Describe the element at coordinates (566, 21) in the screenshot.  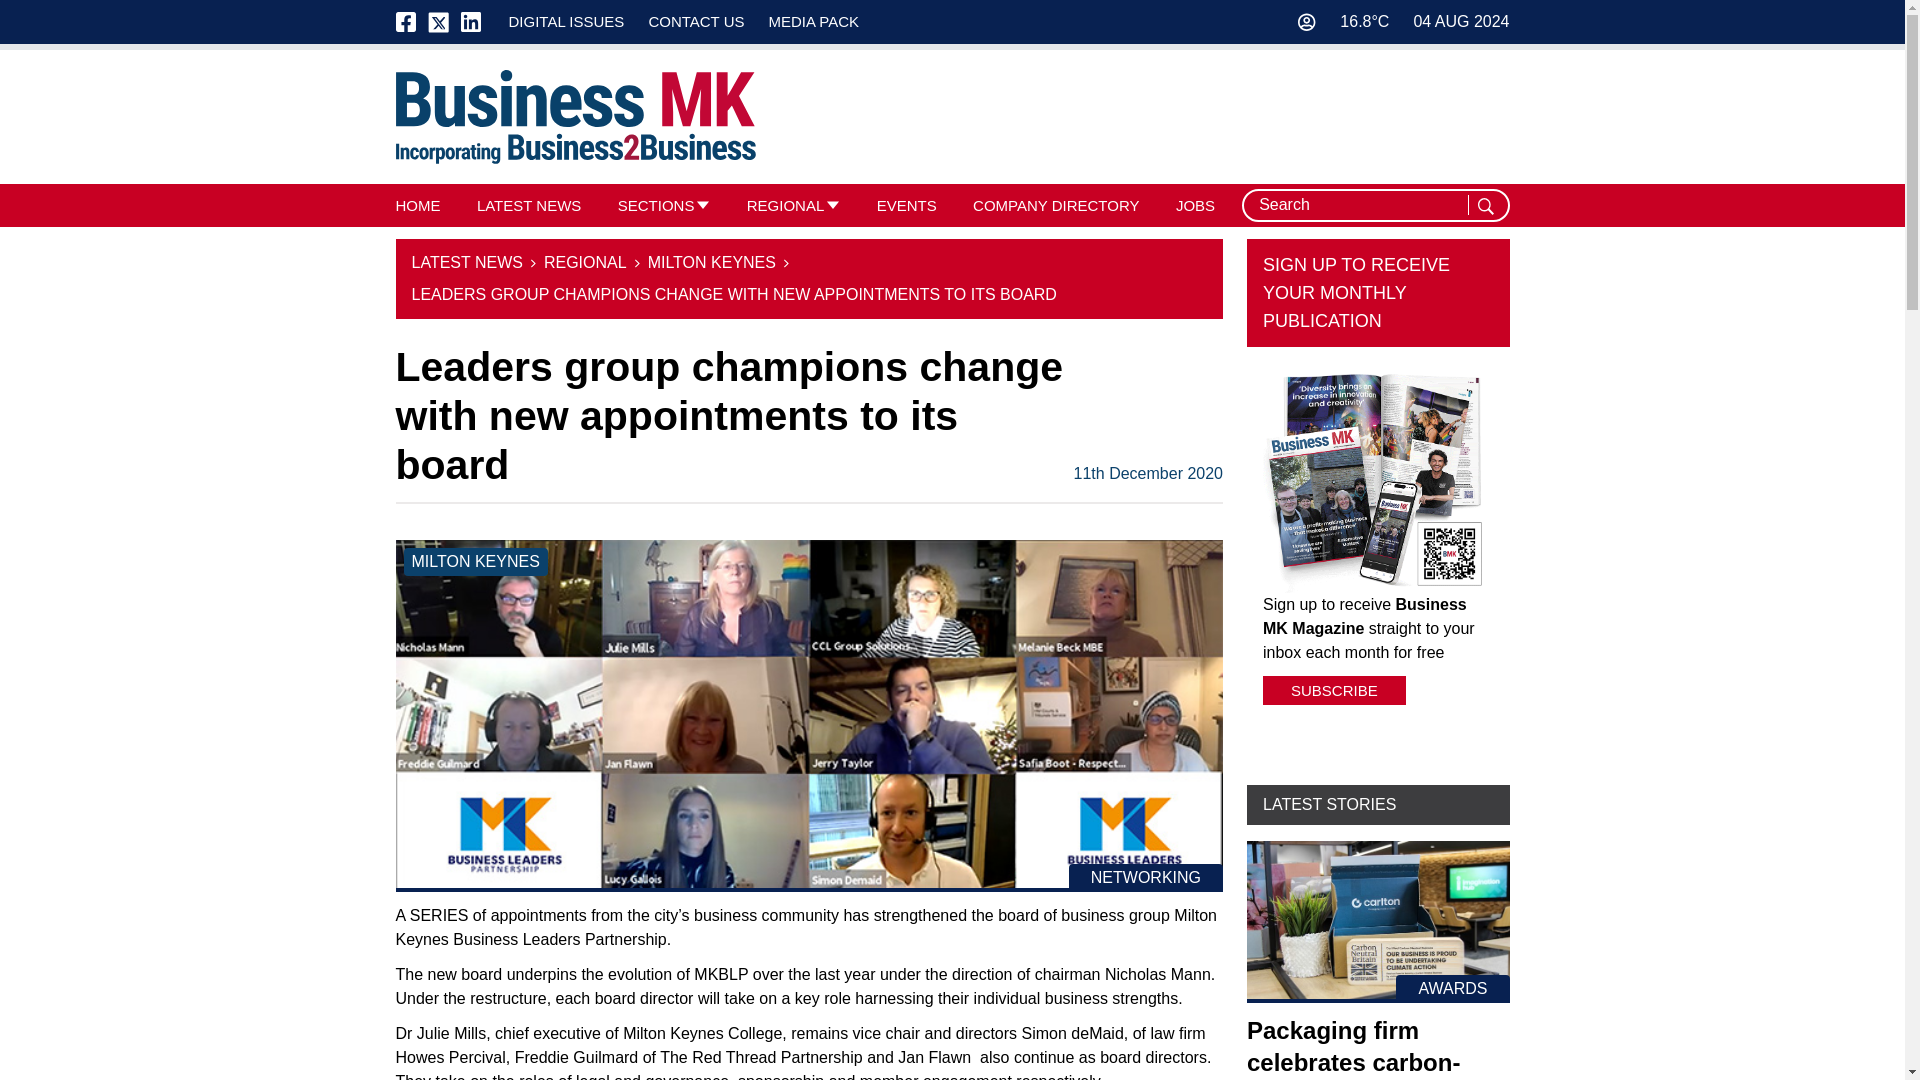
I see `DIGITAL ISSUES` at that location.